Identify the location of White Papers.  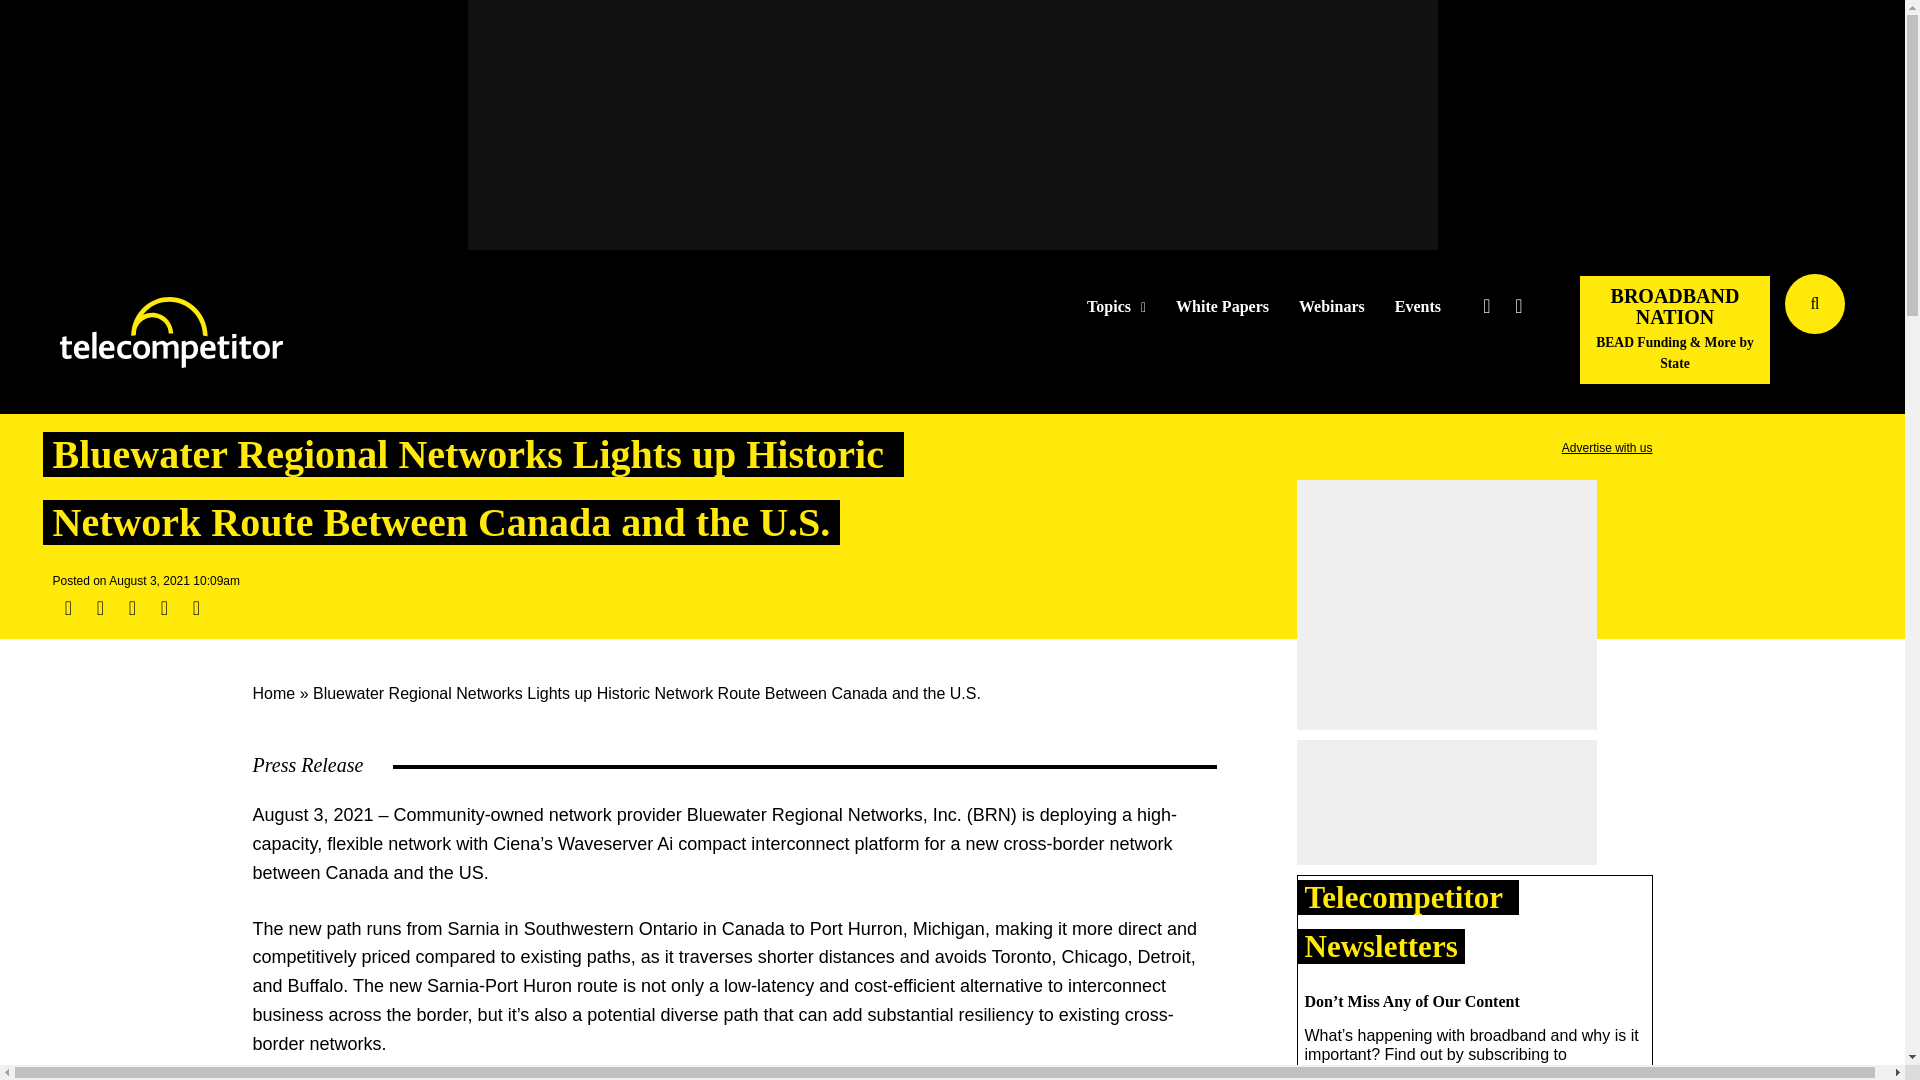
(1222, 307).